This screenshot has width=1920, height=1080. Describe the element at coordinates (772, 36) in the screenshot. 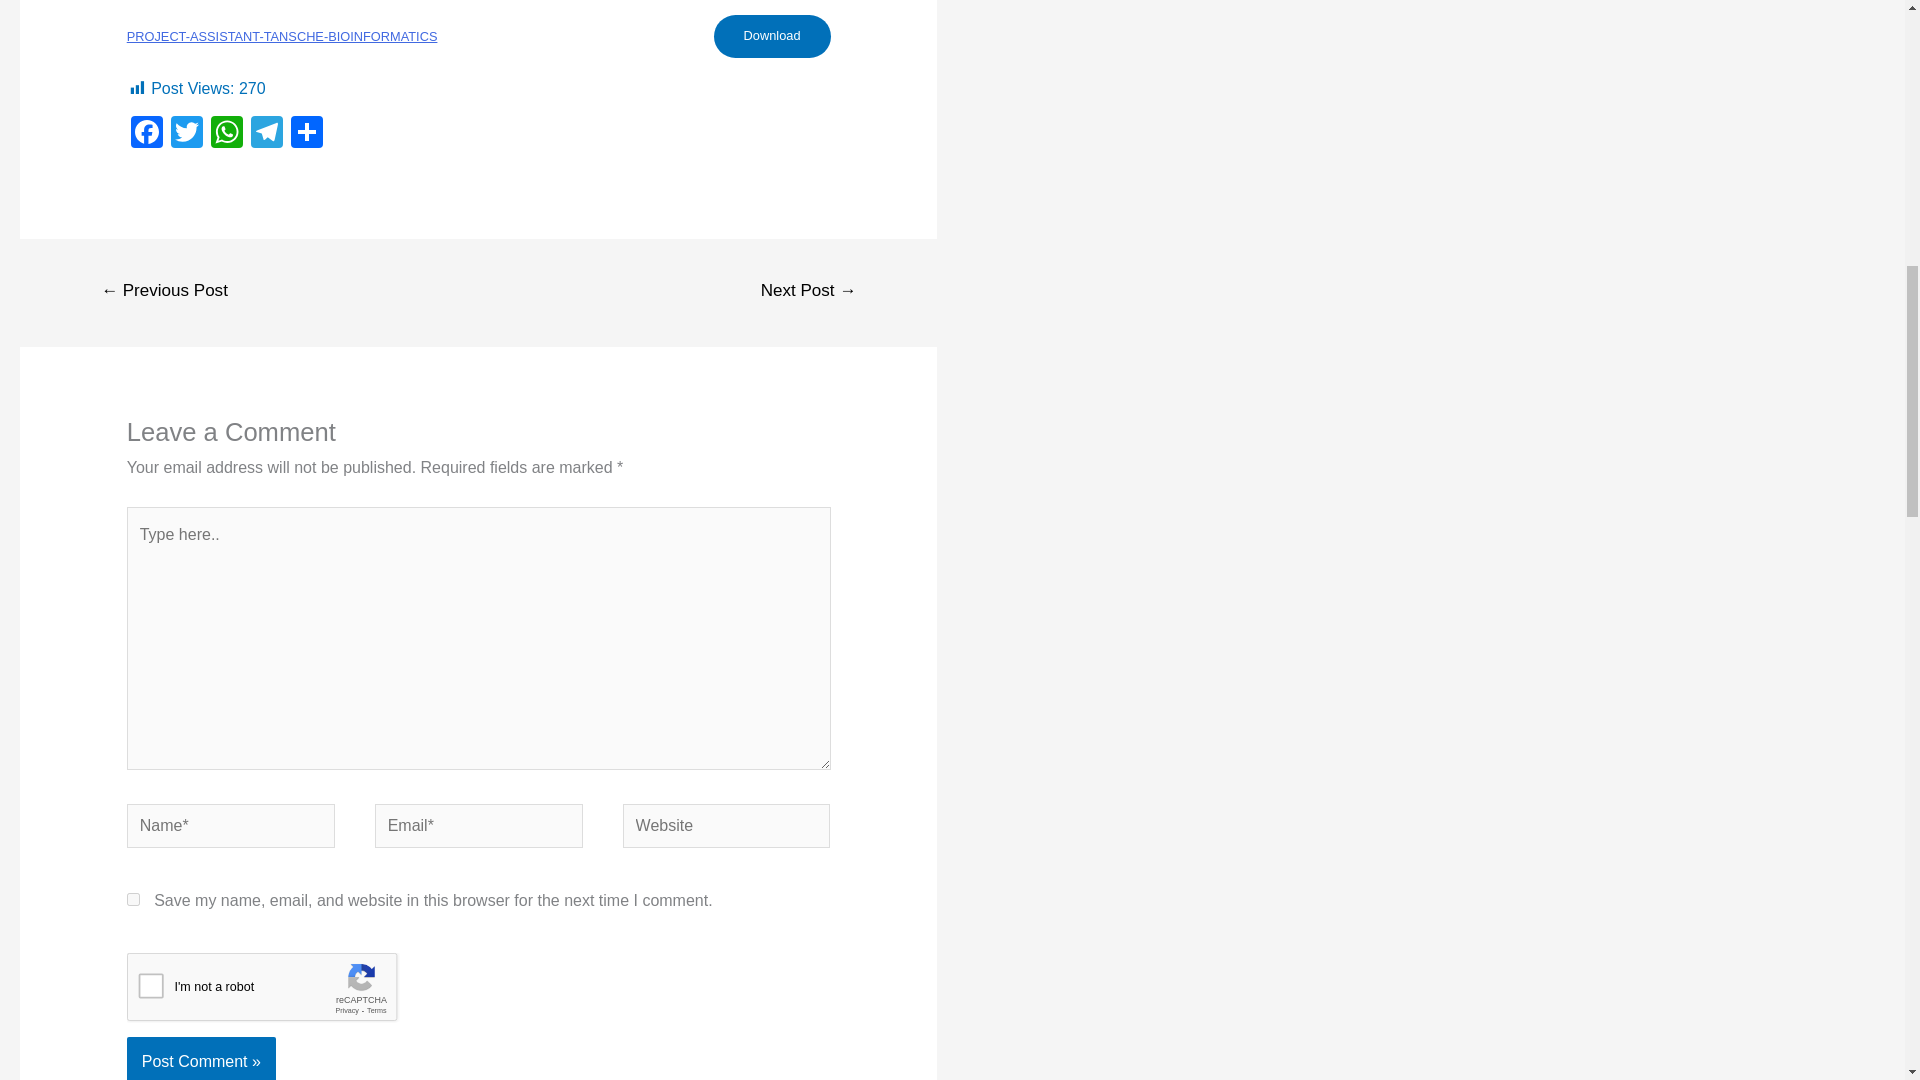

I see `Download` at that location.